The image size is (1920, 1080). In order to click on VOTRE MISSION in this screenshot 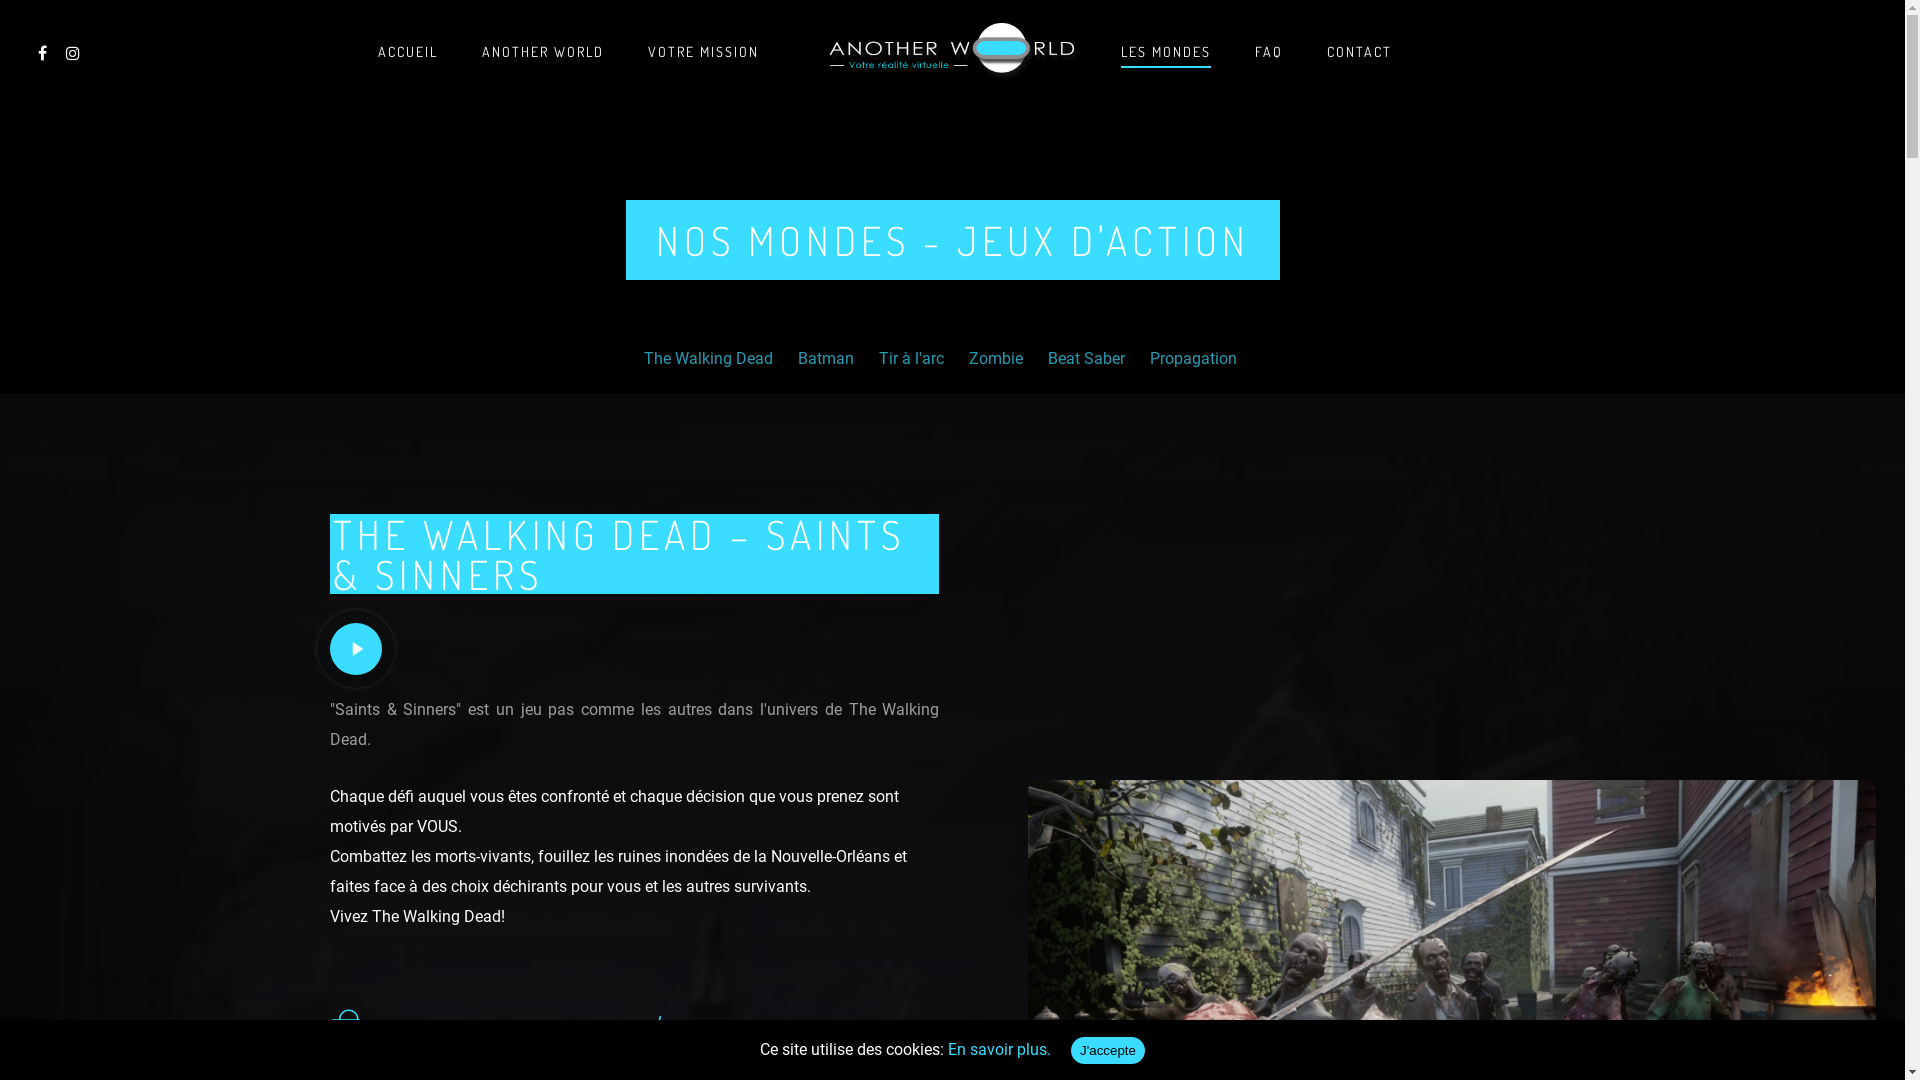, I will do `click(704, 60)`.